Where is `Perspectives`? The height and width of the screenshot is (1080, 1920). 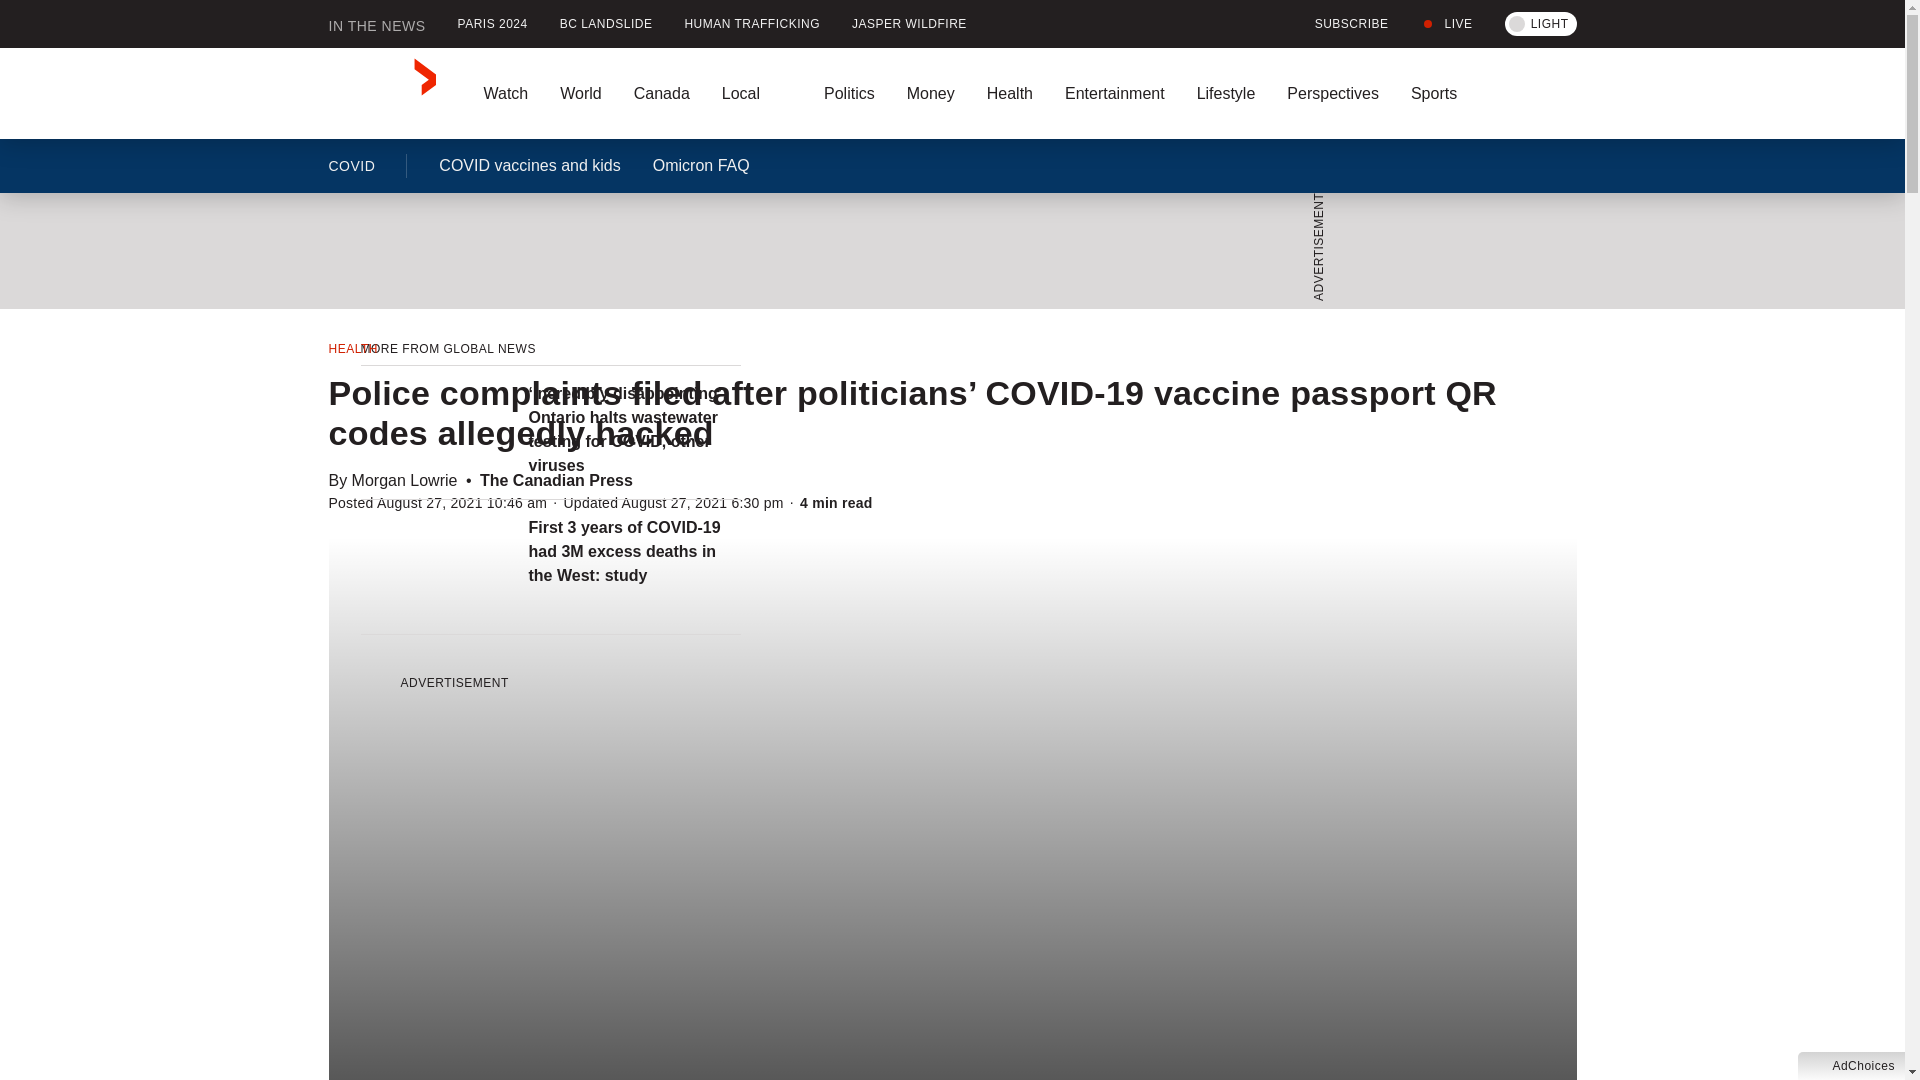
Perspectives is located at coordinates (1333, 93).